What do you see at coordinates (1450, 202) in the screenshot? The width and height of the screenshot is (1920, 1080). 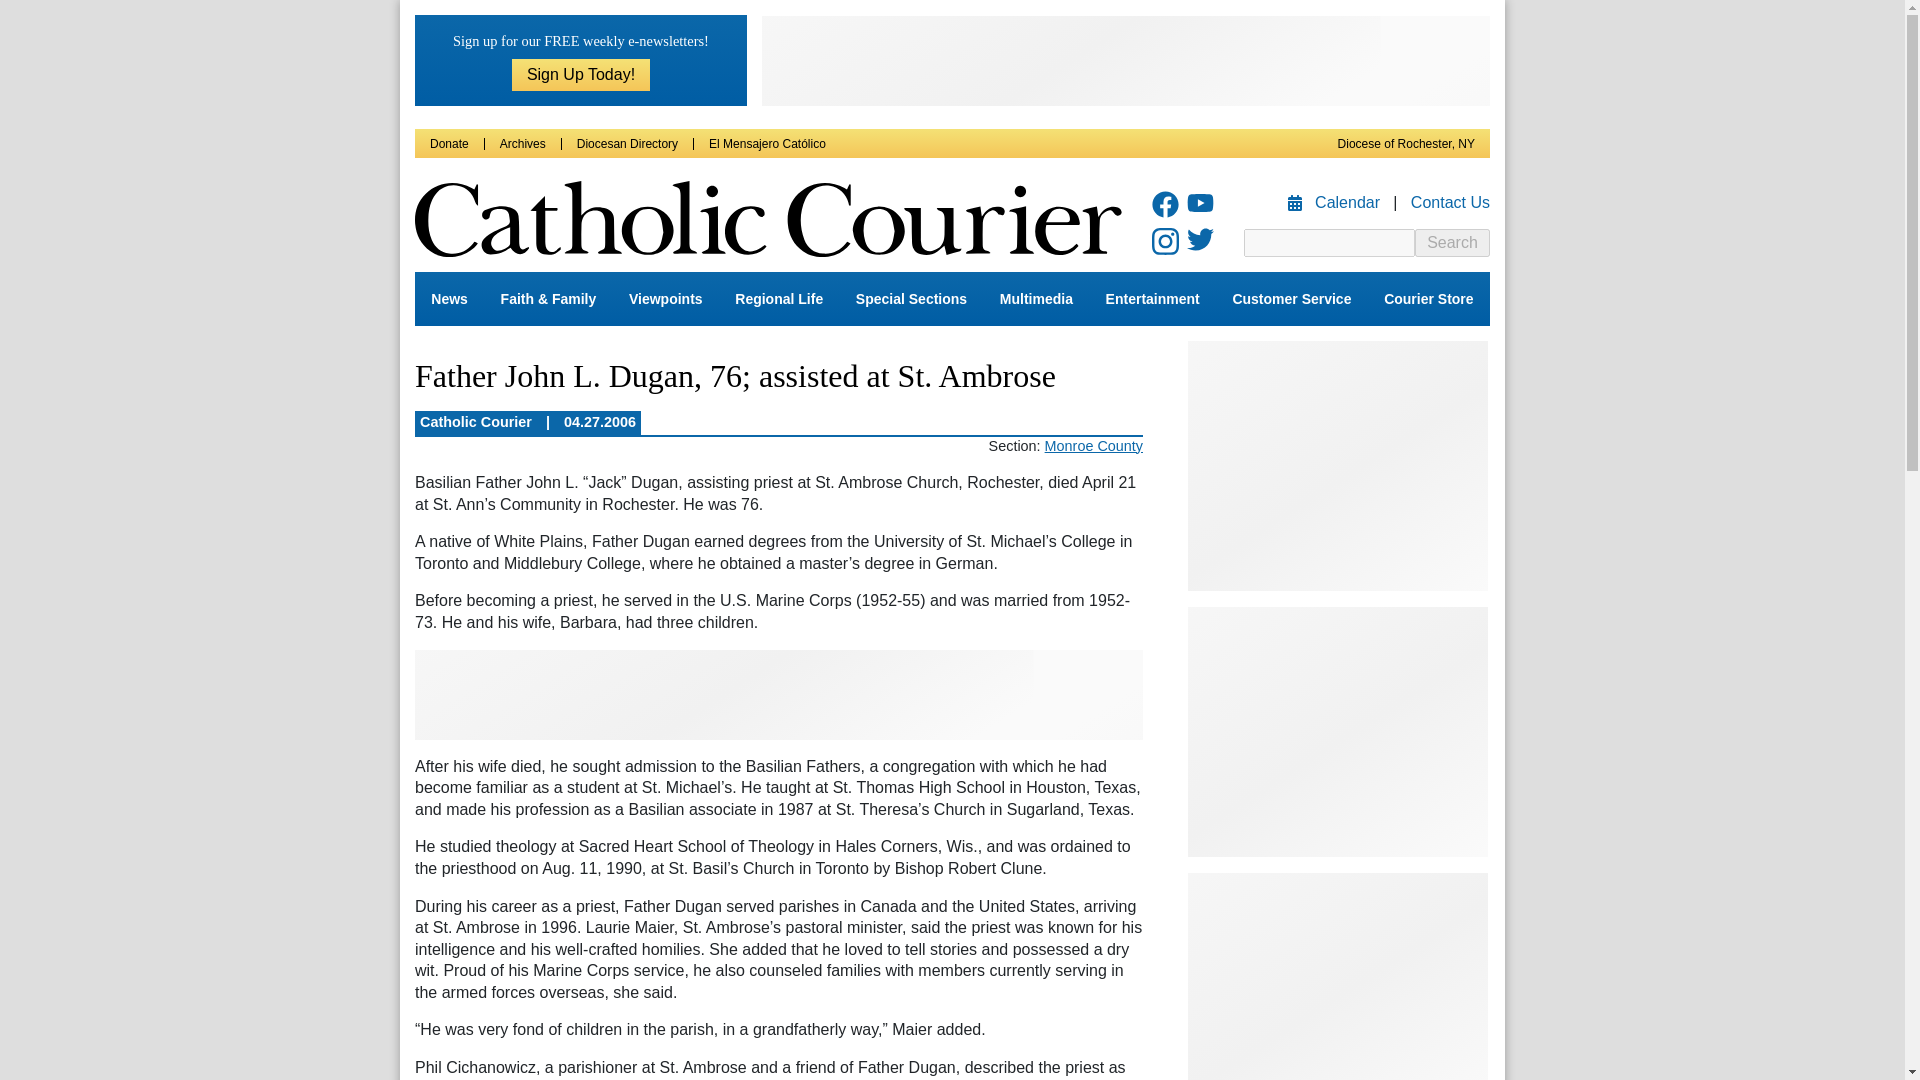 I see `Contact Us` at bounding box center [1450, 202].